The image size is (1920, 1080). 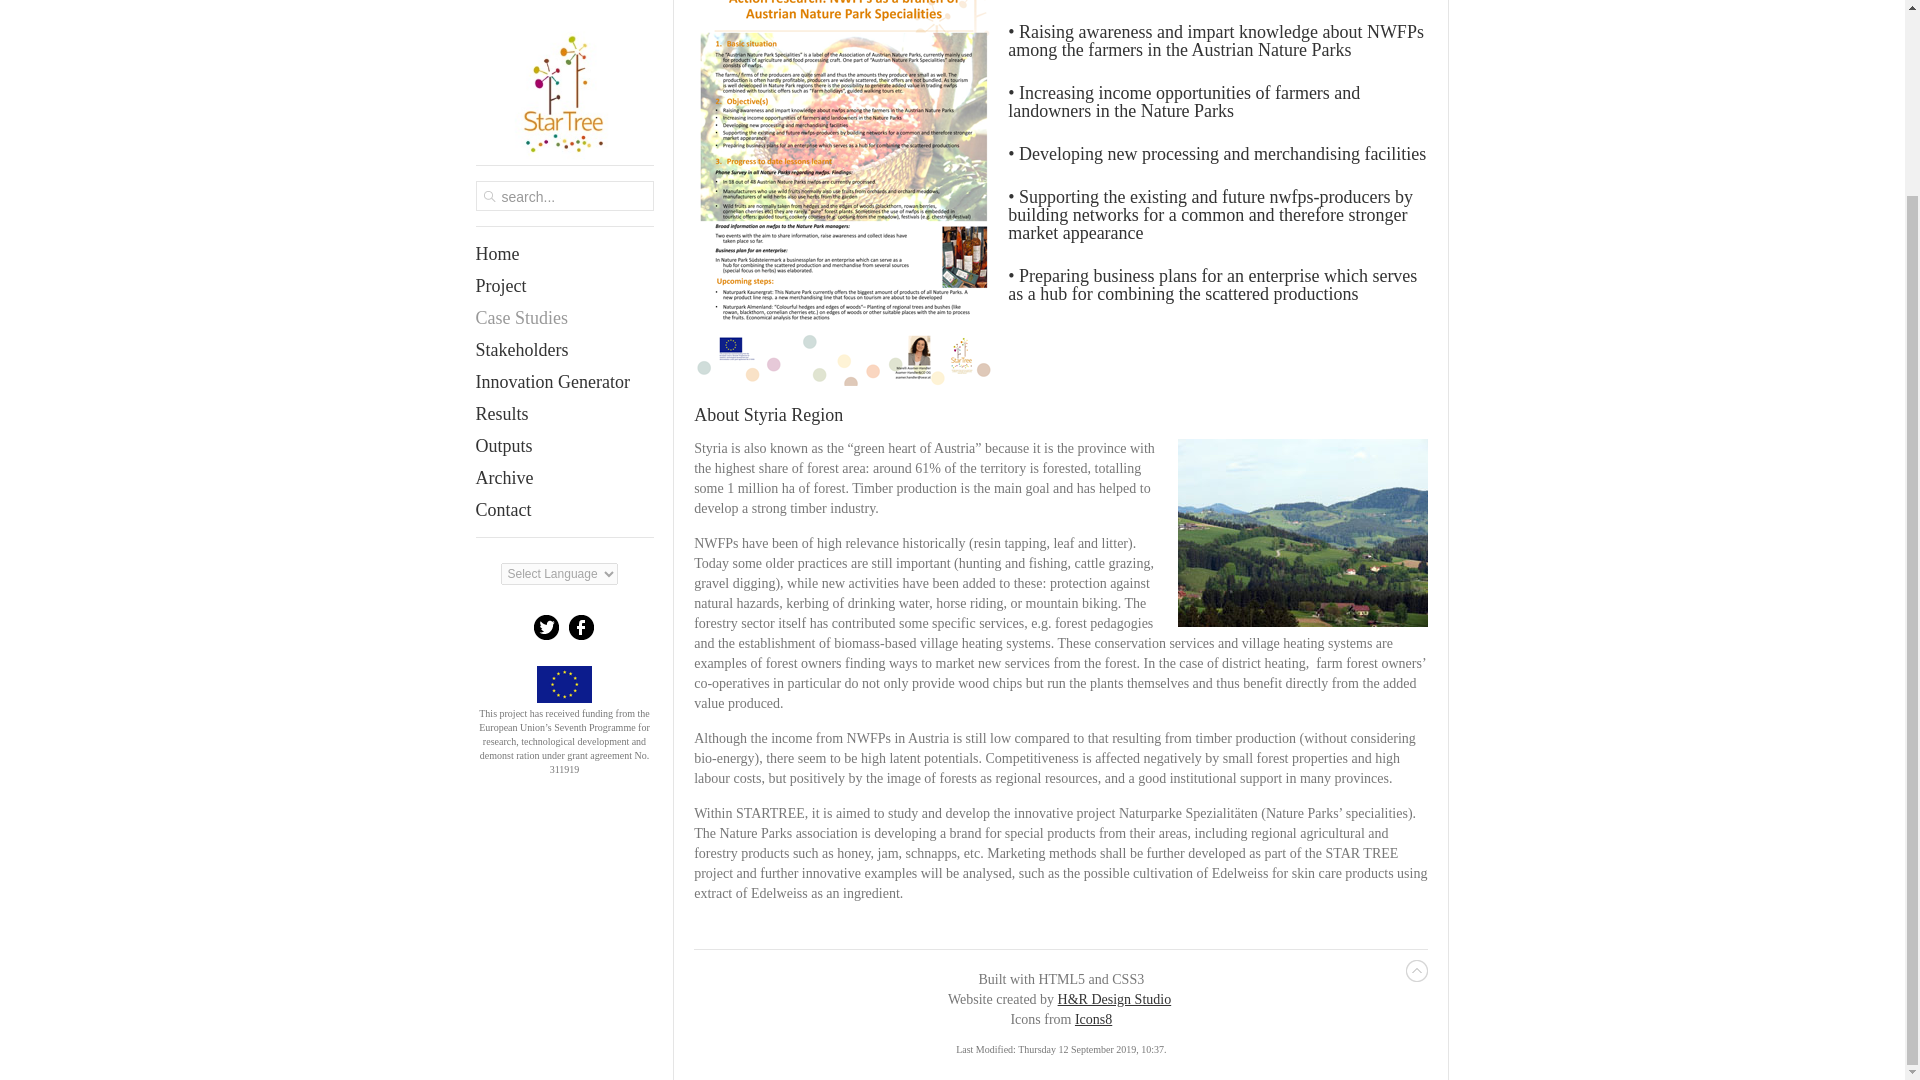 What do you see at coordinates (574, 29) in the screenshot?
I see `Home` at bounding box center [574, 29].